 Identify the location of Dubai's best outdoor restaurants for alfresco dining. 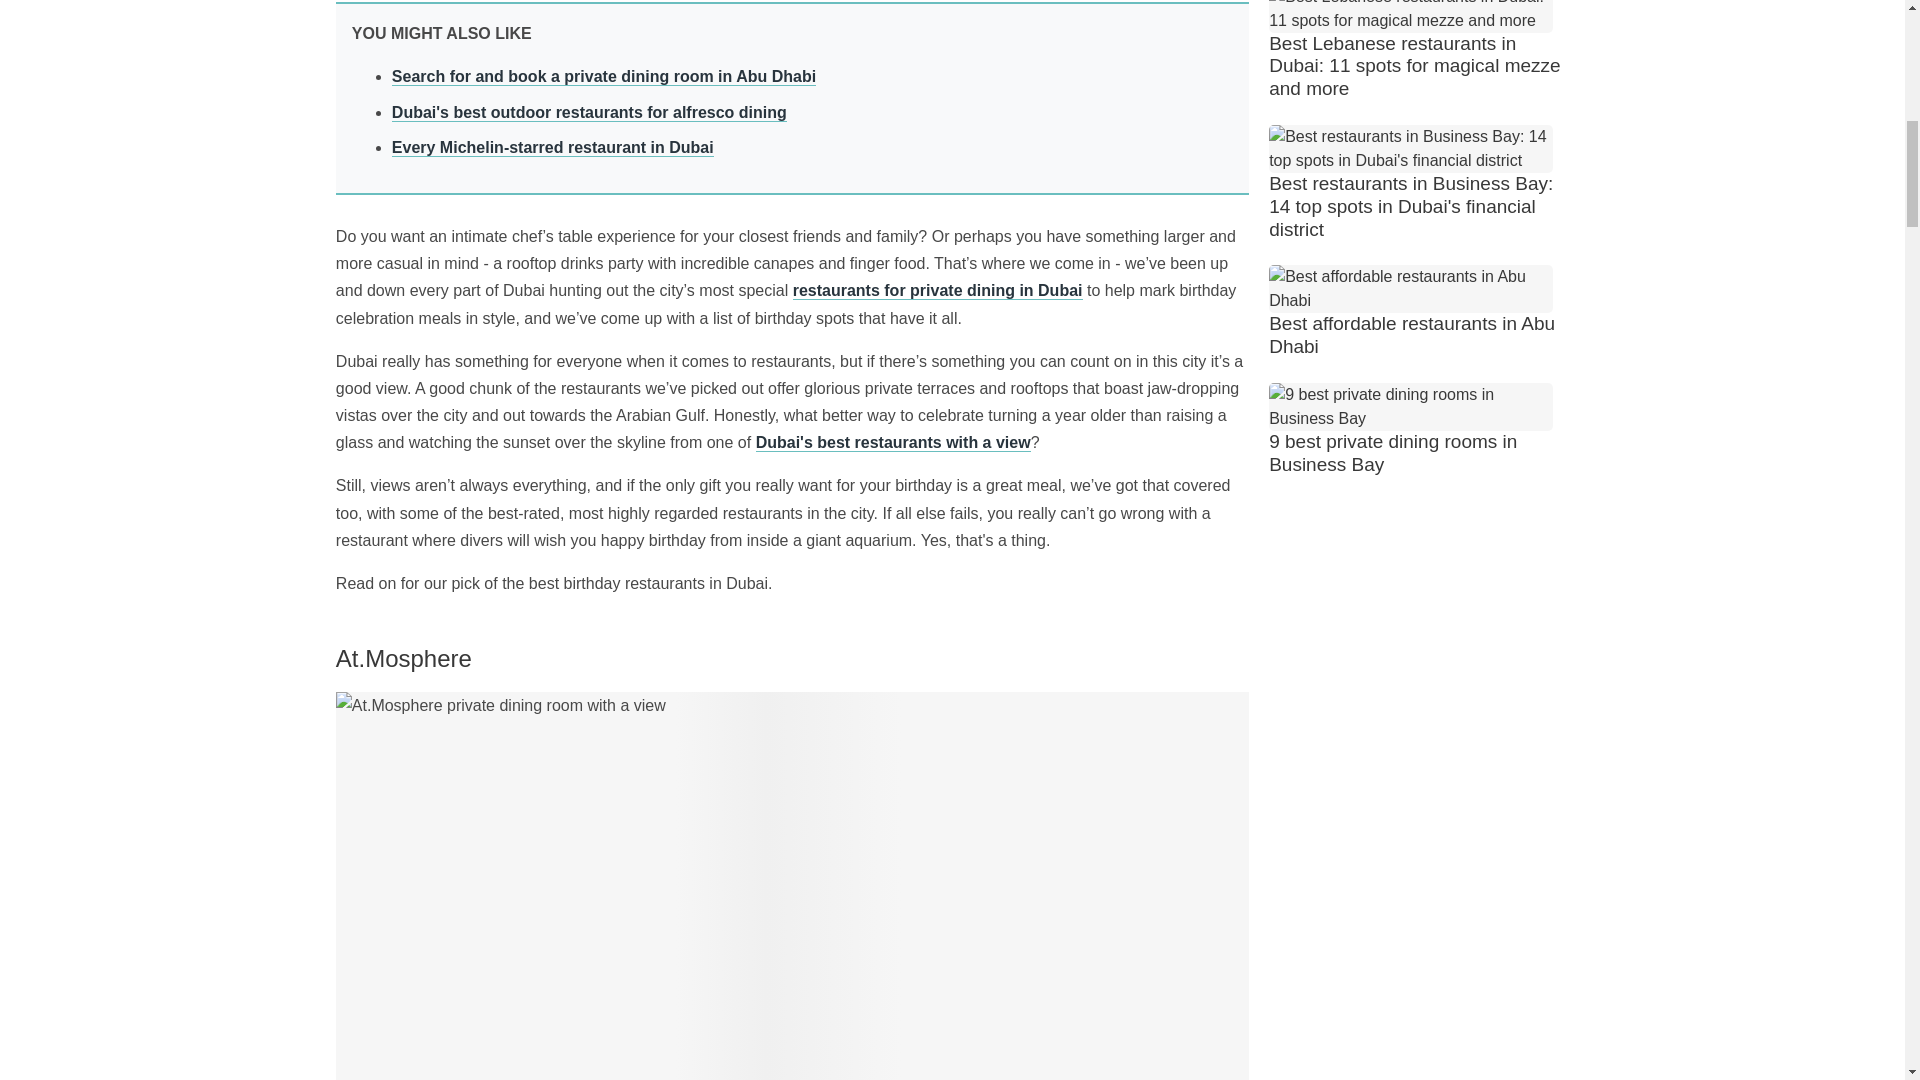
(589, 112).